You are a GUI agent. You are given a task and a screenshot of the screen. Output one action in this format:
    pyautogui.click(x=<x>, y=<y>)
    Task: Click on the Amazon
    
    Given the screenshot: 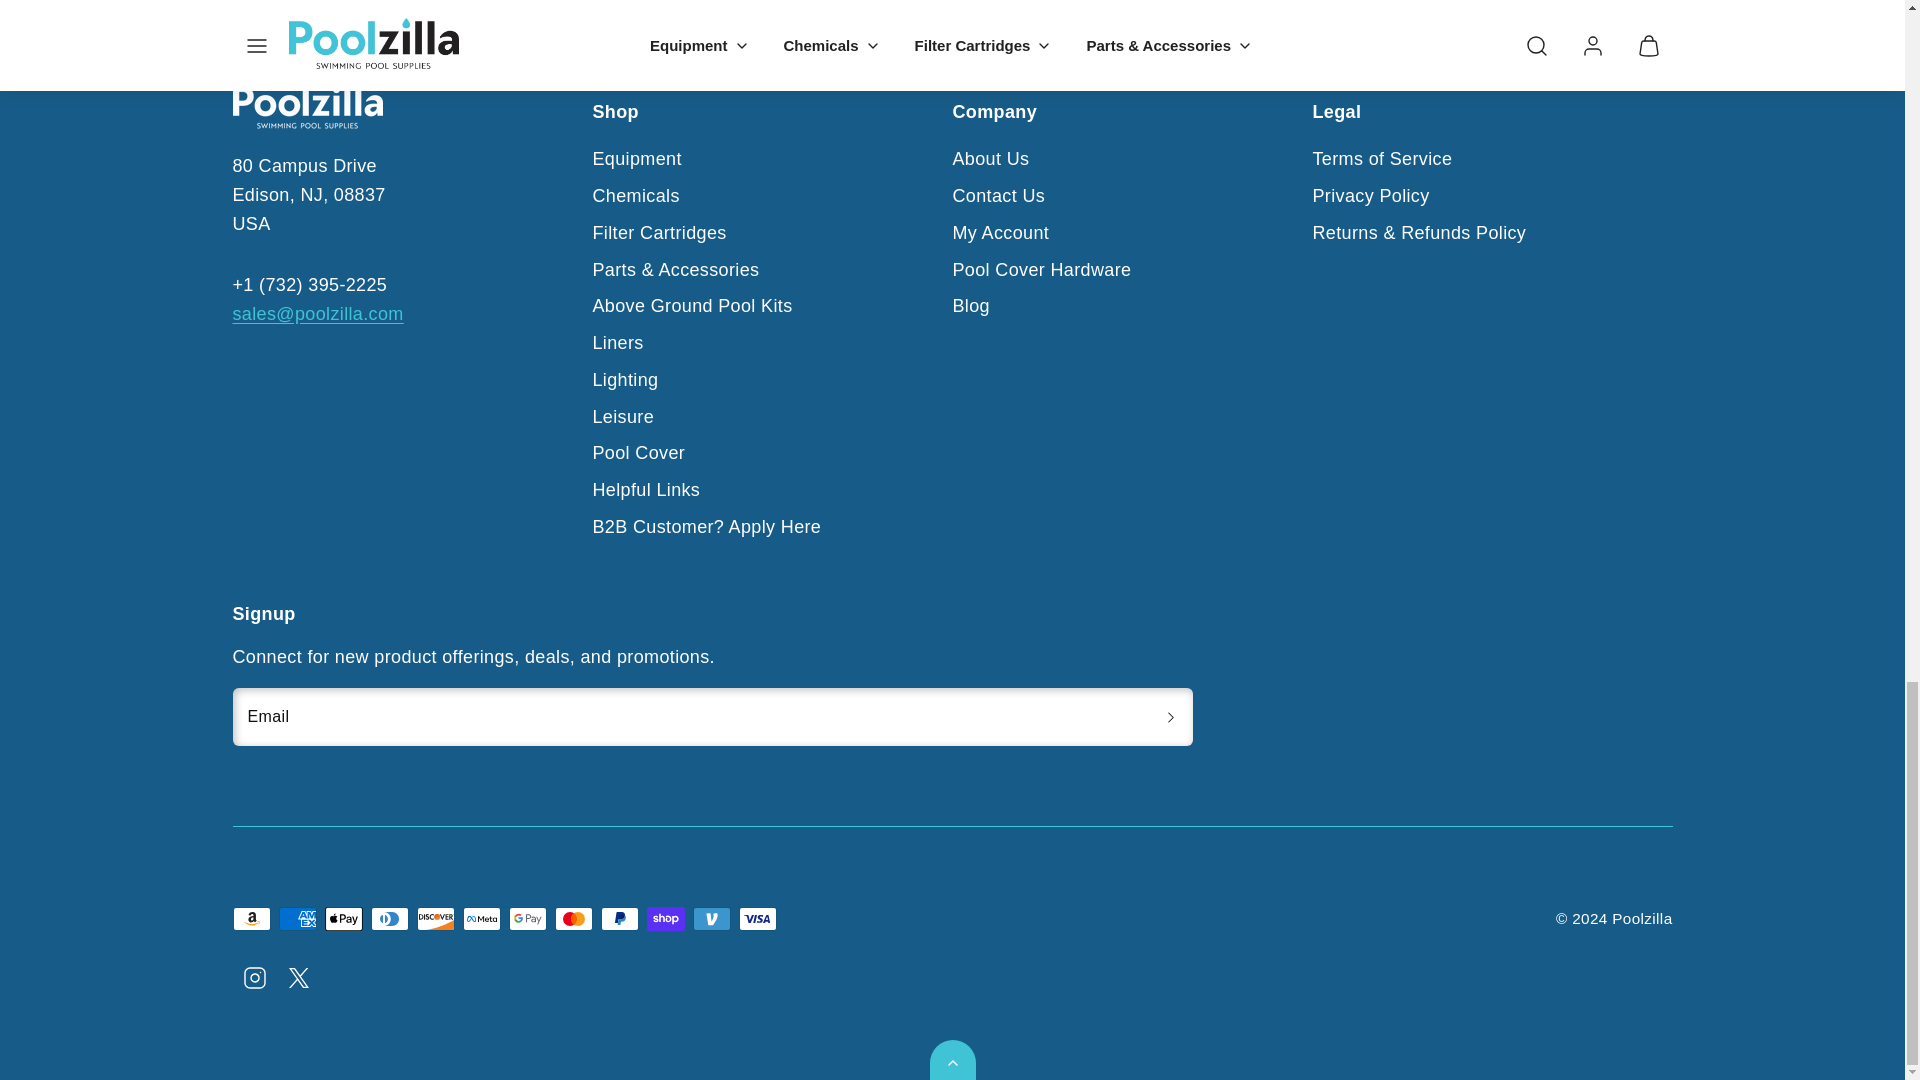 What is the action you would take?
    pyautogui.click(x=251, y=918)
    